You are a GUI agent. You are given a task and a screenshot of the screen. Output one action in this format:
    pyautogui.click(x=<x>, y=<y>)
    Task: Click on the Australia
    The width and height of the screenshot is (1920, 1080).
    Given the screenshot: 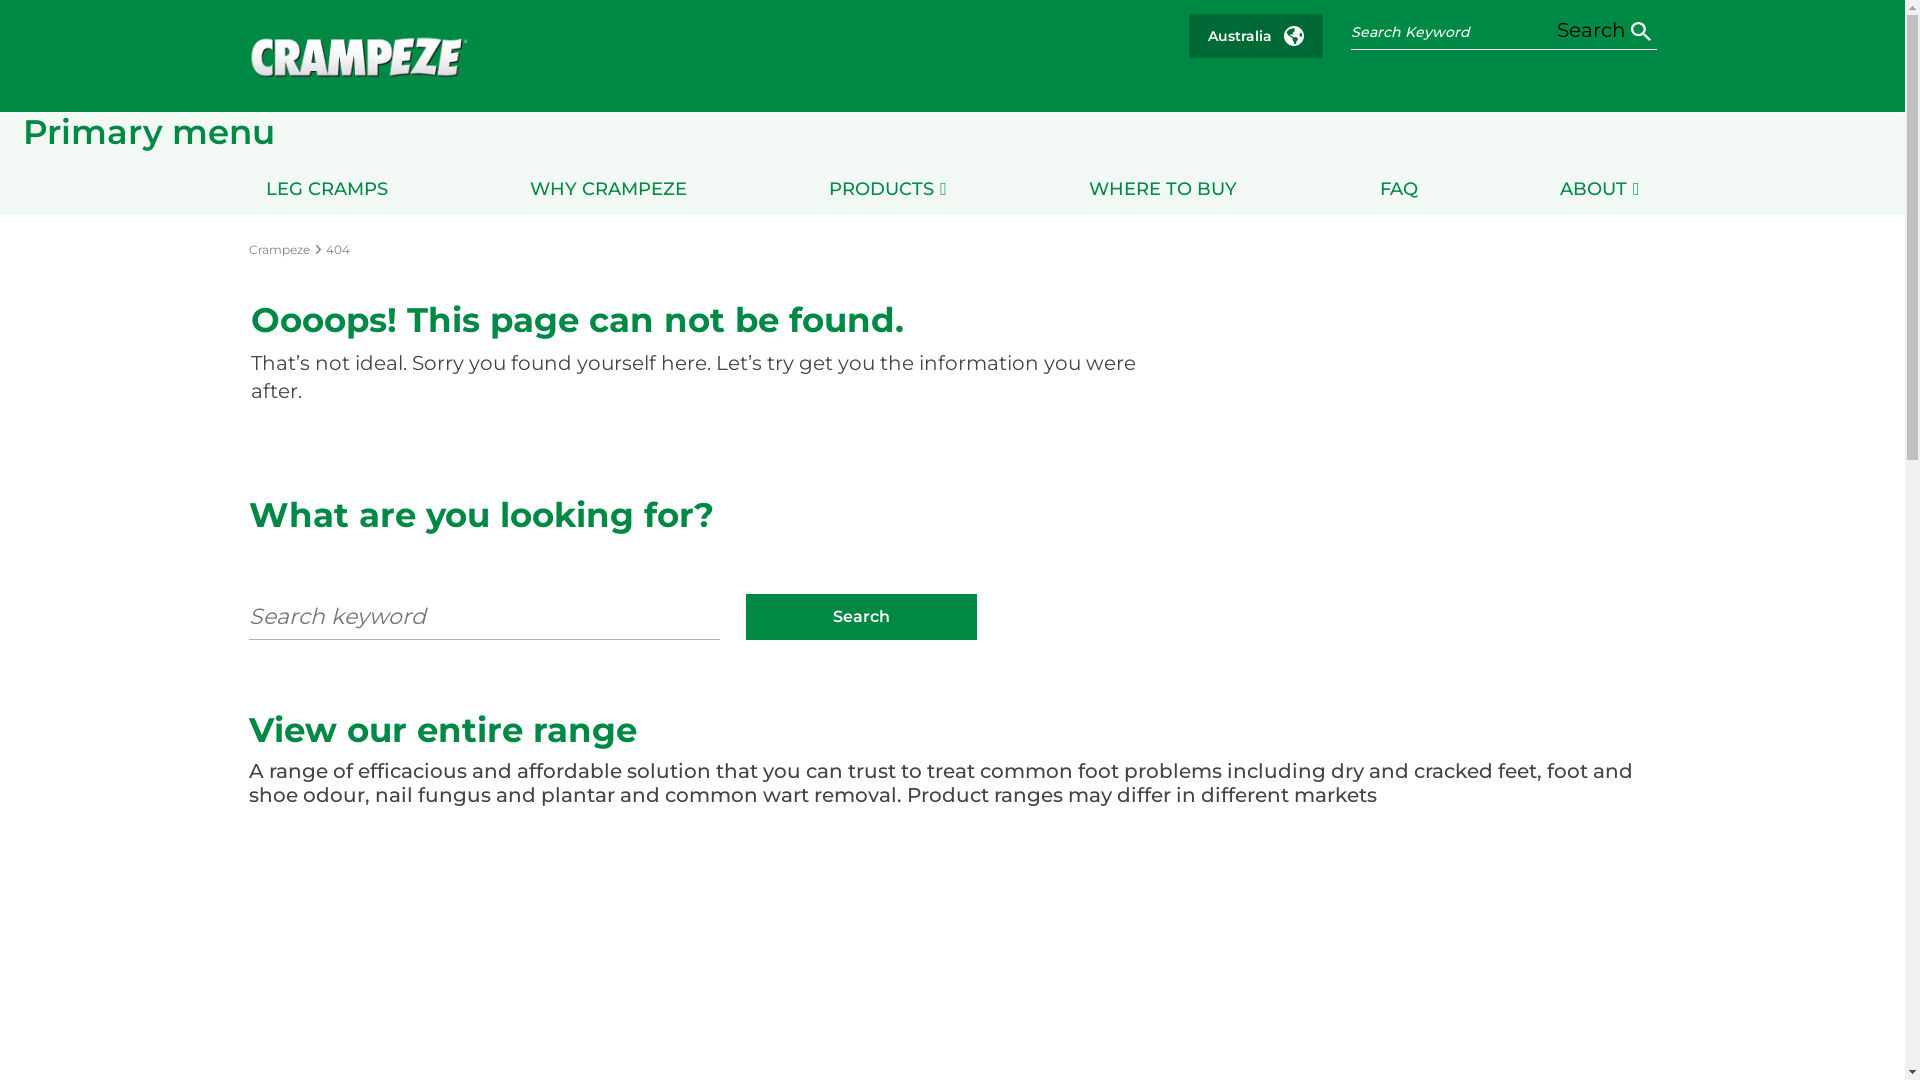 What is the action you would take?
    pyautogui.click(x=1255, y=36)
    